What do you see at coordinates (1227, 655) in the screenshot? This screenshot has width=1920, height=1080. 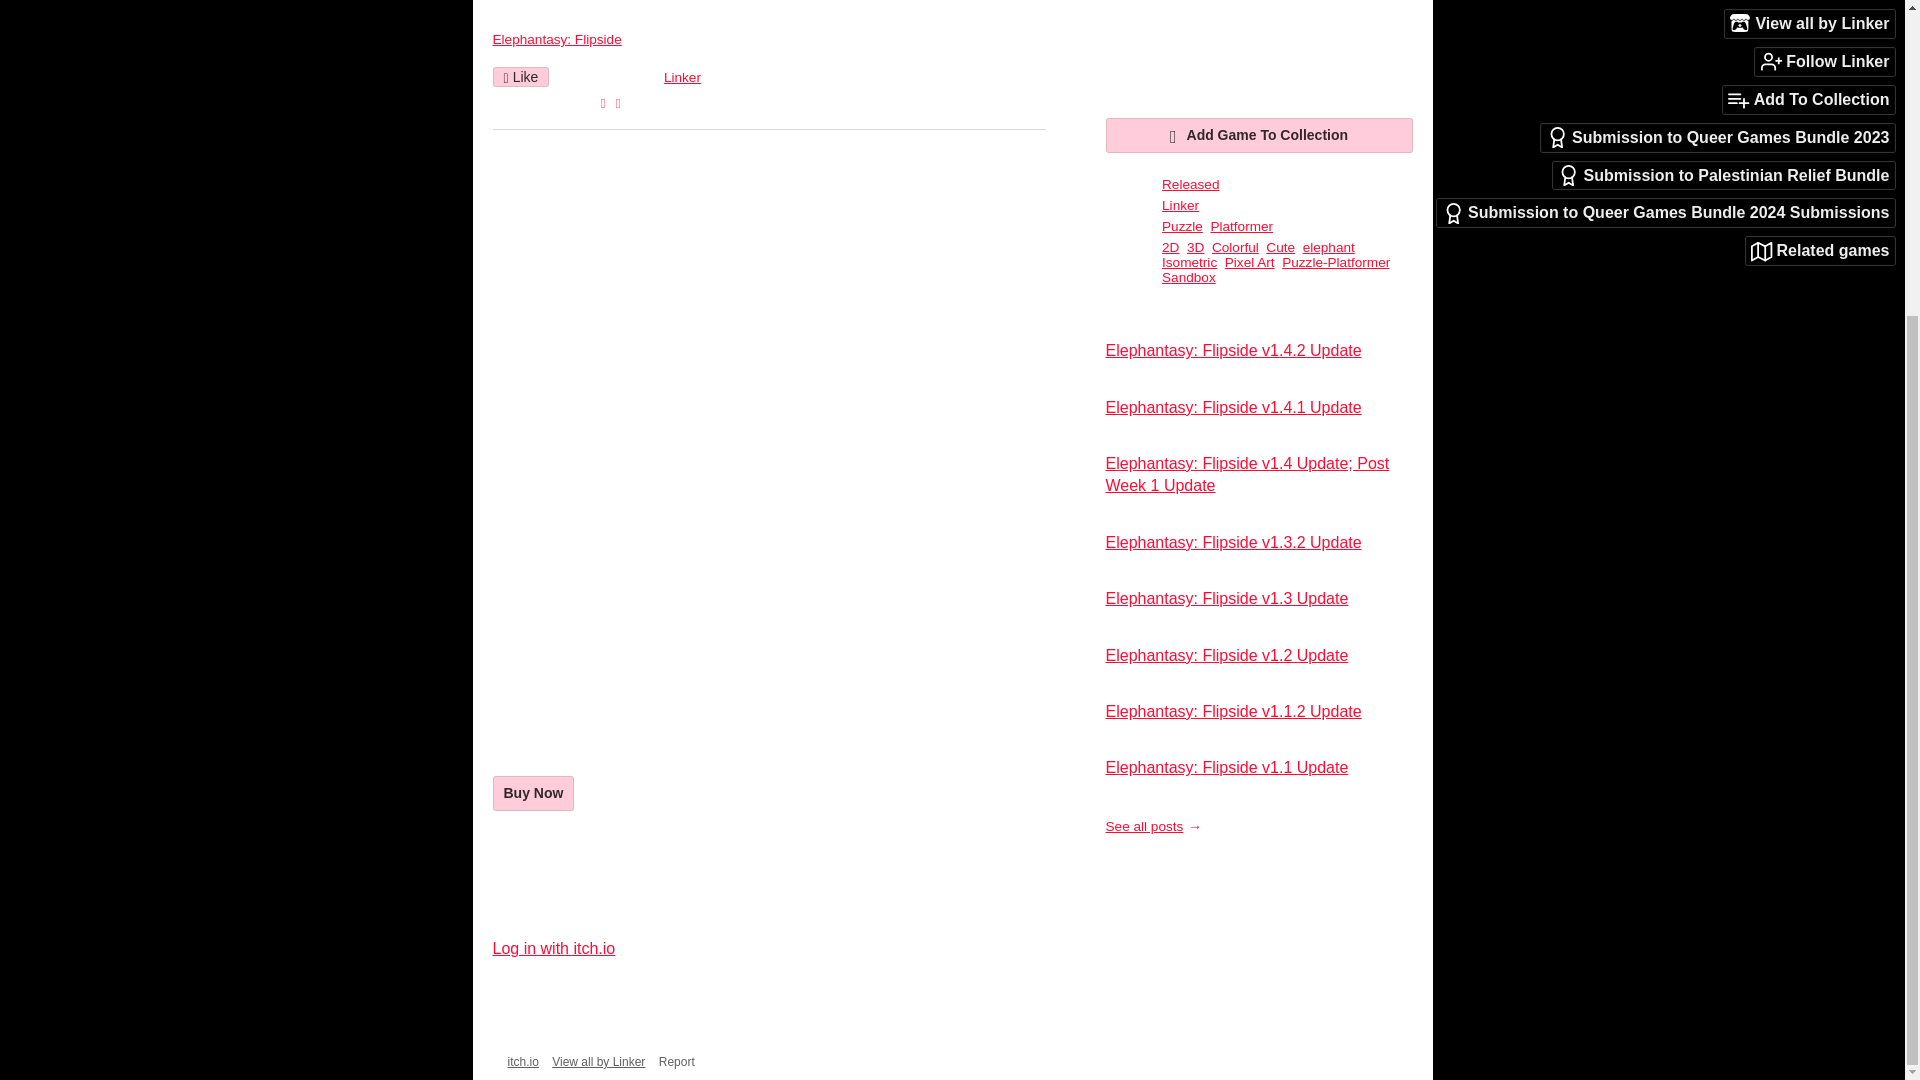 I see `Elephantasy: Flipside v1.2 Update` at bounding box center [1227, 655].